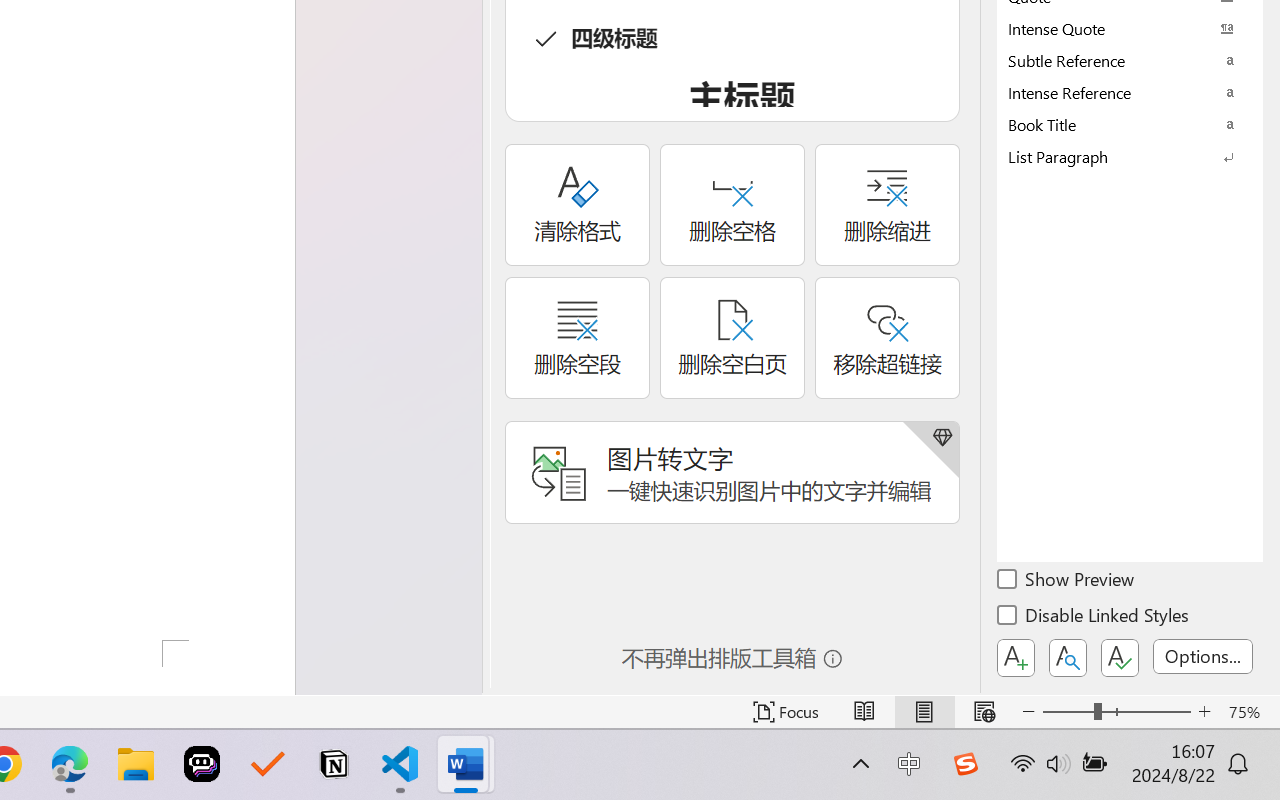 This screenshot has height=800, width=1280. Describe the element at coordinates (1094, 618) in the screenshot. I see `Disable Linked Styles` at that location.